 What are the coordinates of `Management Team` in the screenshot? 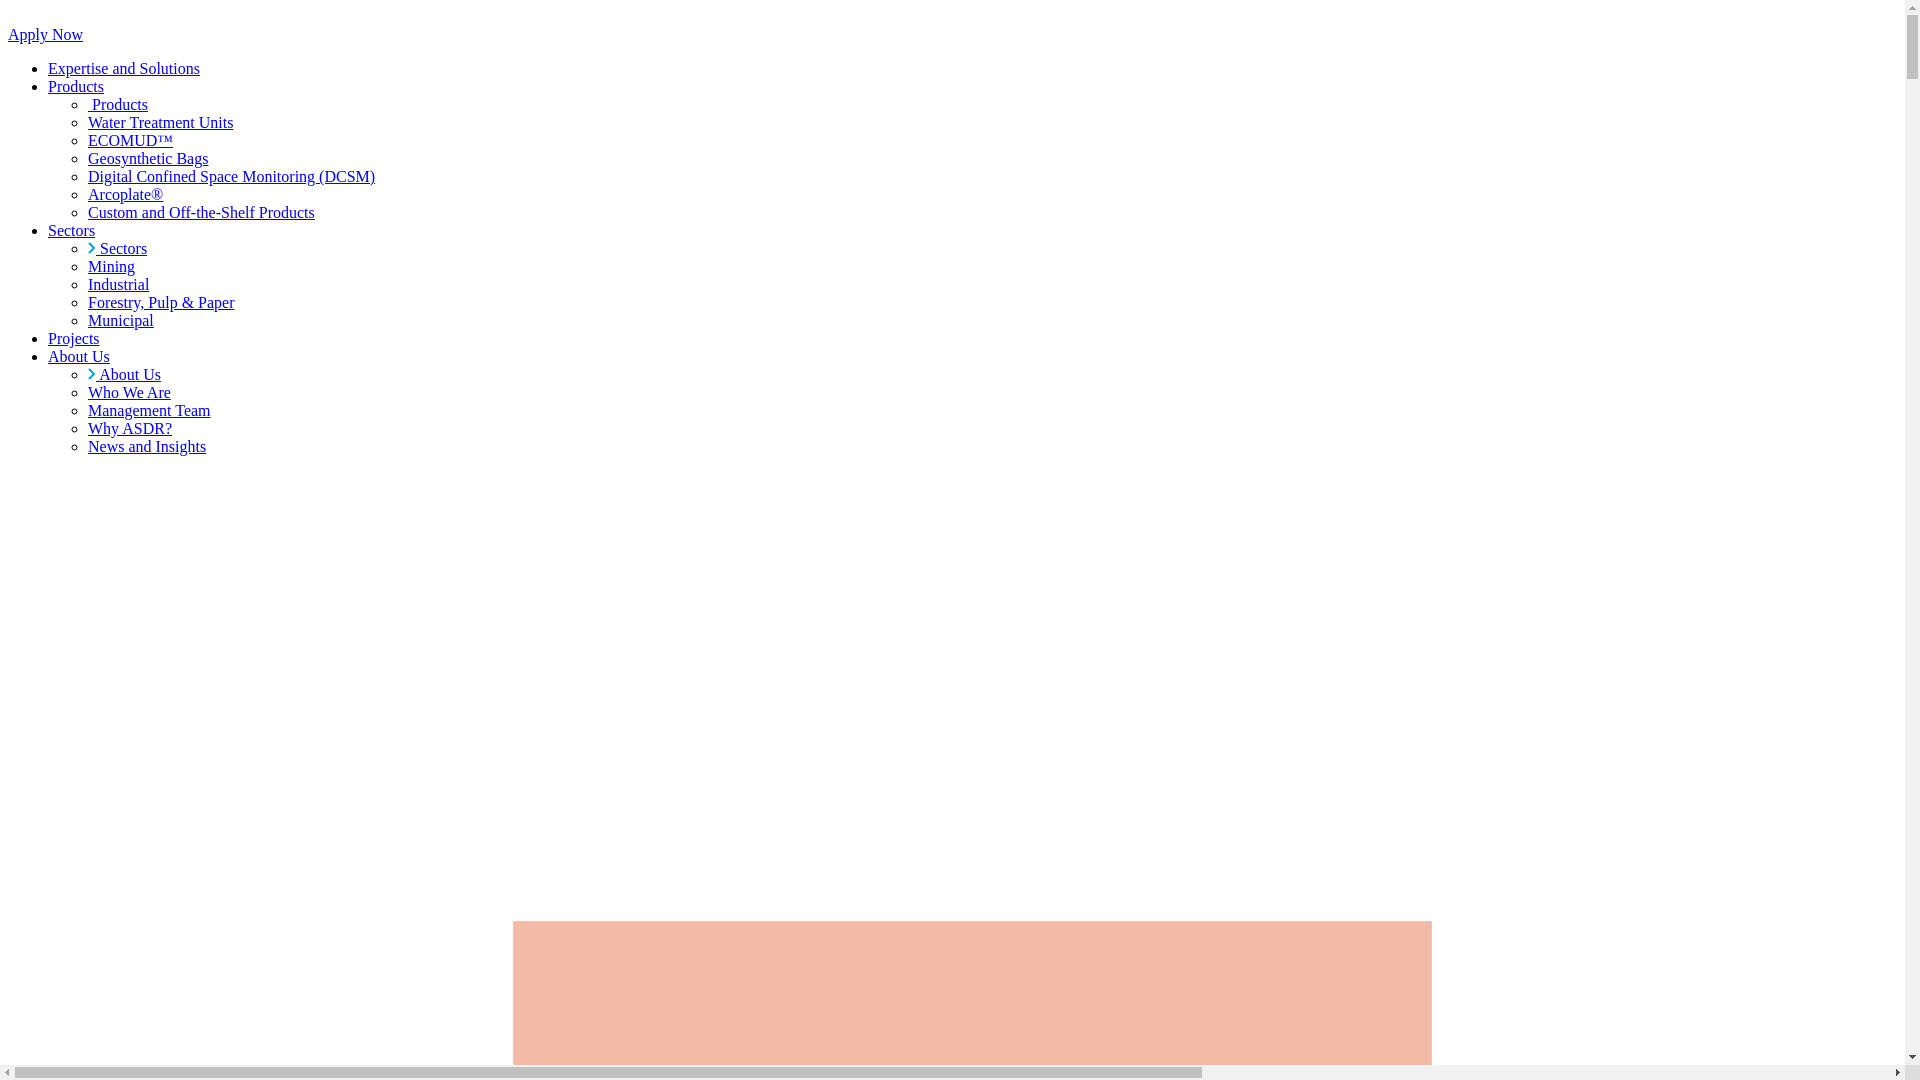 It's located at (150, 410).